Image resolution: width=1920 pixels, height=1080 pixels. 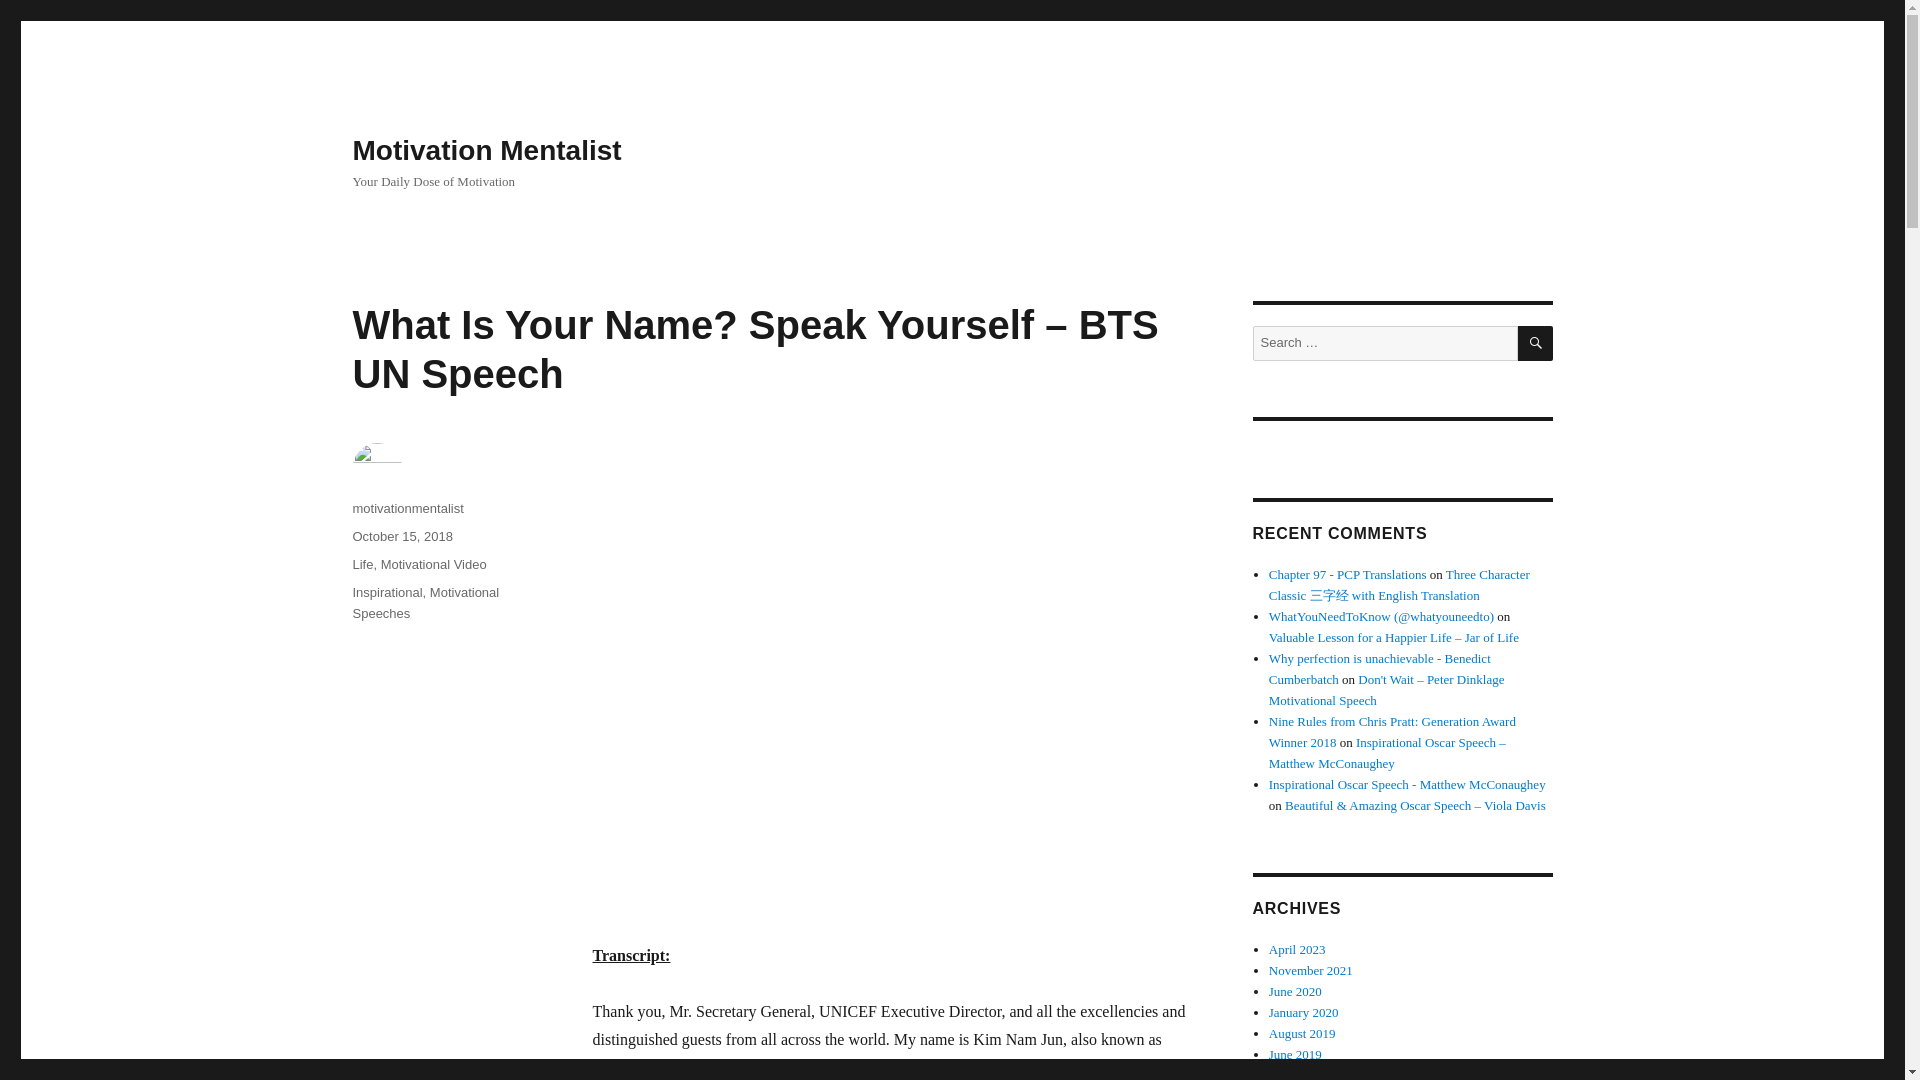 What do you see at coordinates (362, 564) in the screenshot?
I see `Life` at bounding box center [362, 564].